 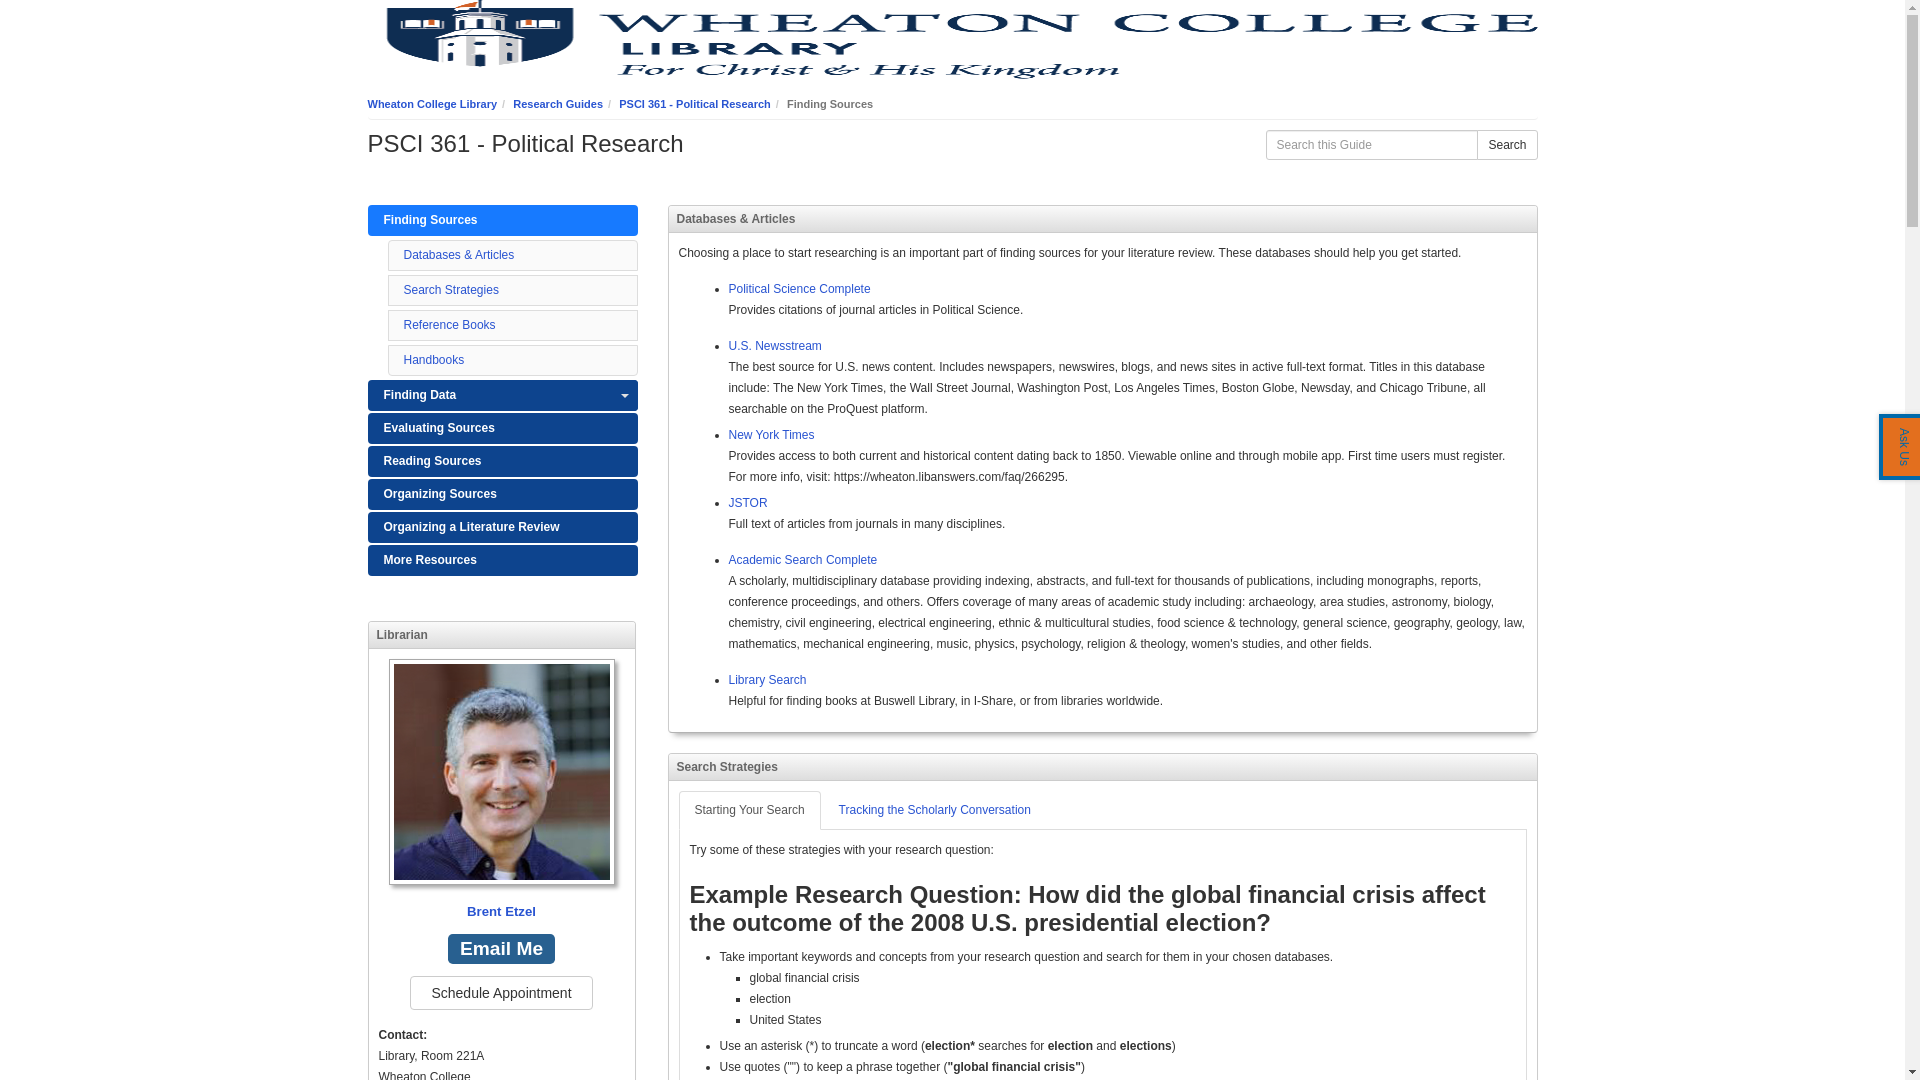 What do you see at coordinates (746, 502) in the screenshot?
I see `JSTOR` at bounding box center [746, 502].